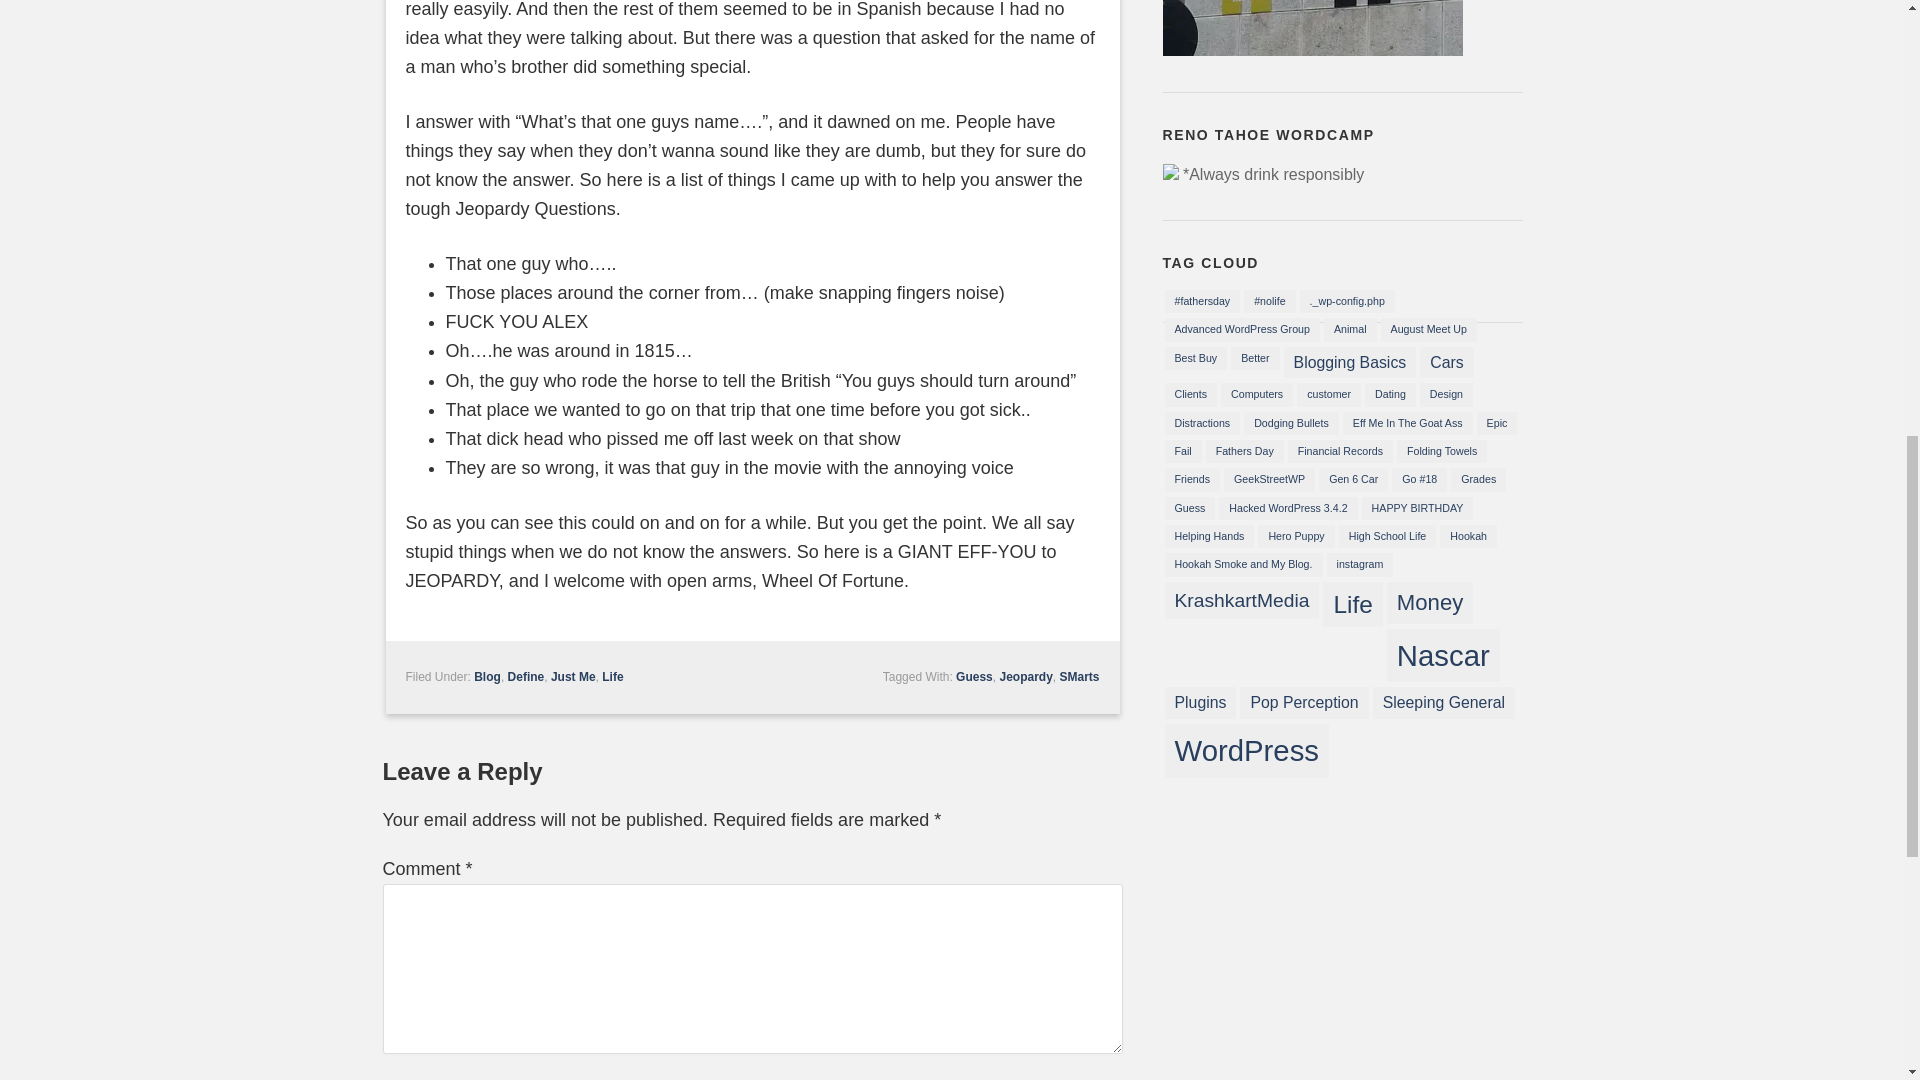  What do you see at coordinates (488, 676) in the screenshot?
I see `Blog` at bounding box center [488, 676].